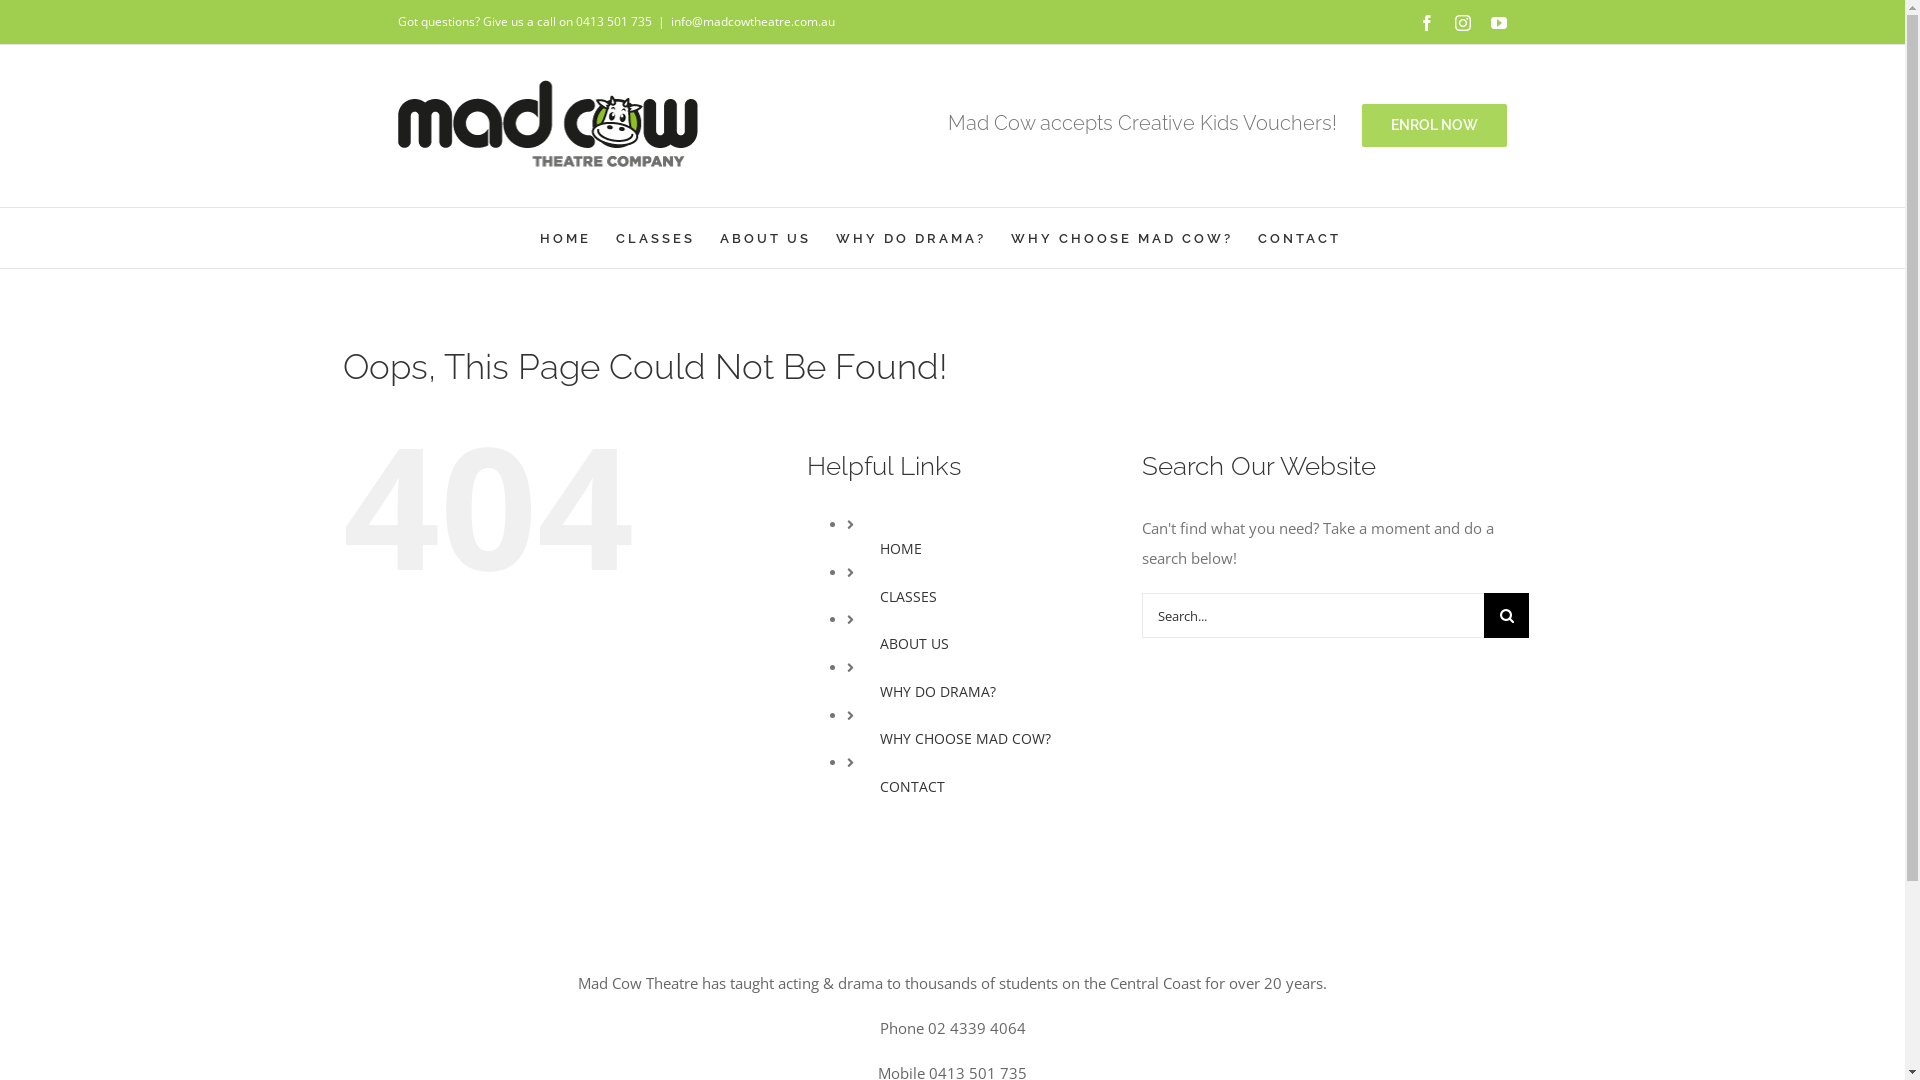 The height and width of the screenshot is (1080, 1920). What do you see at coordinates (914, 644) in the screenshot?
I see `ABOUT US` at bounding box center [914, 644].